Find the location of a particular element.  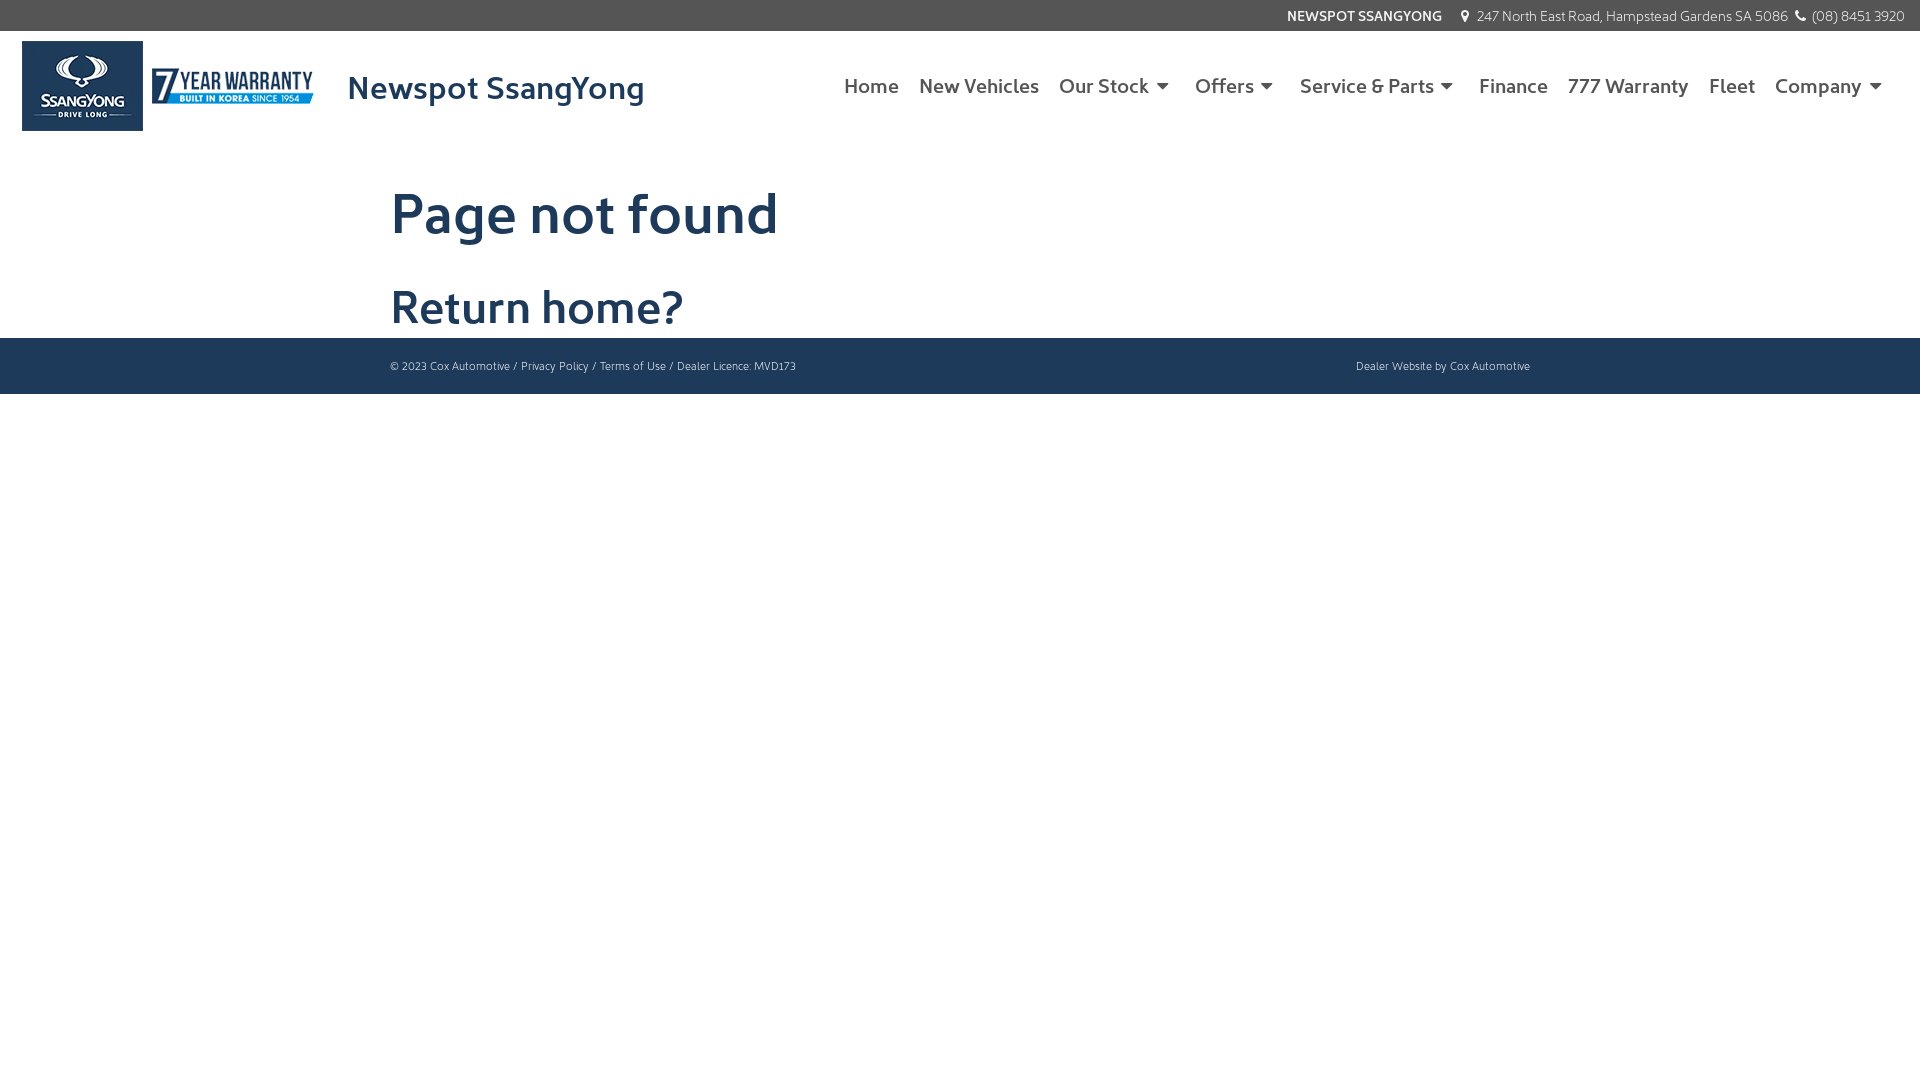

Fleet is located at coordinates (1732, 83).